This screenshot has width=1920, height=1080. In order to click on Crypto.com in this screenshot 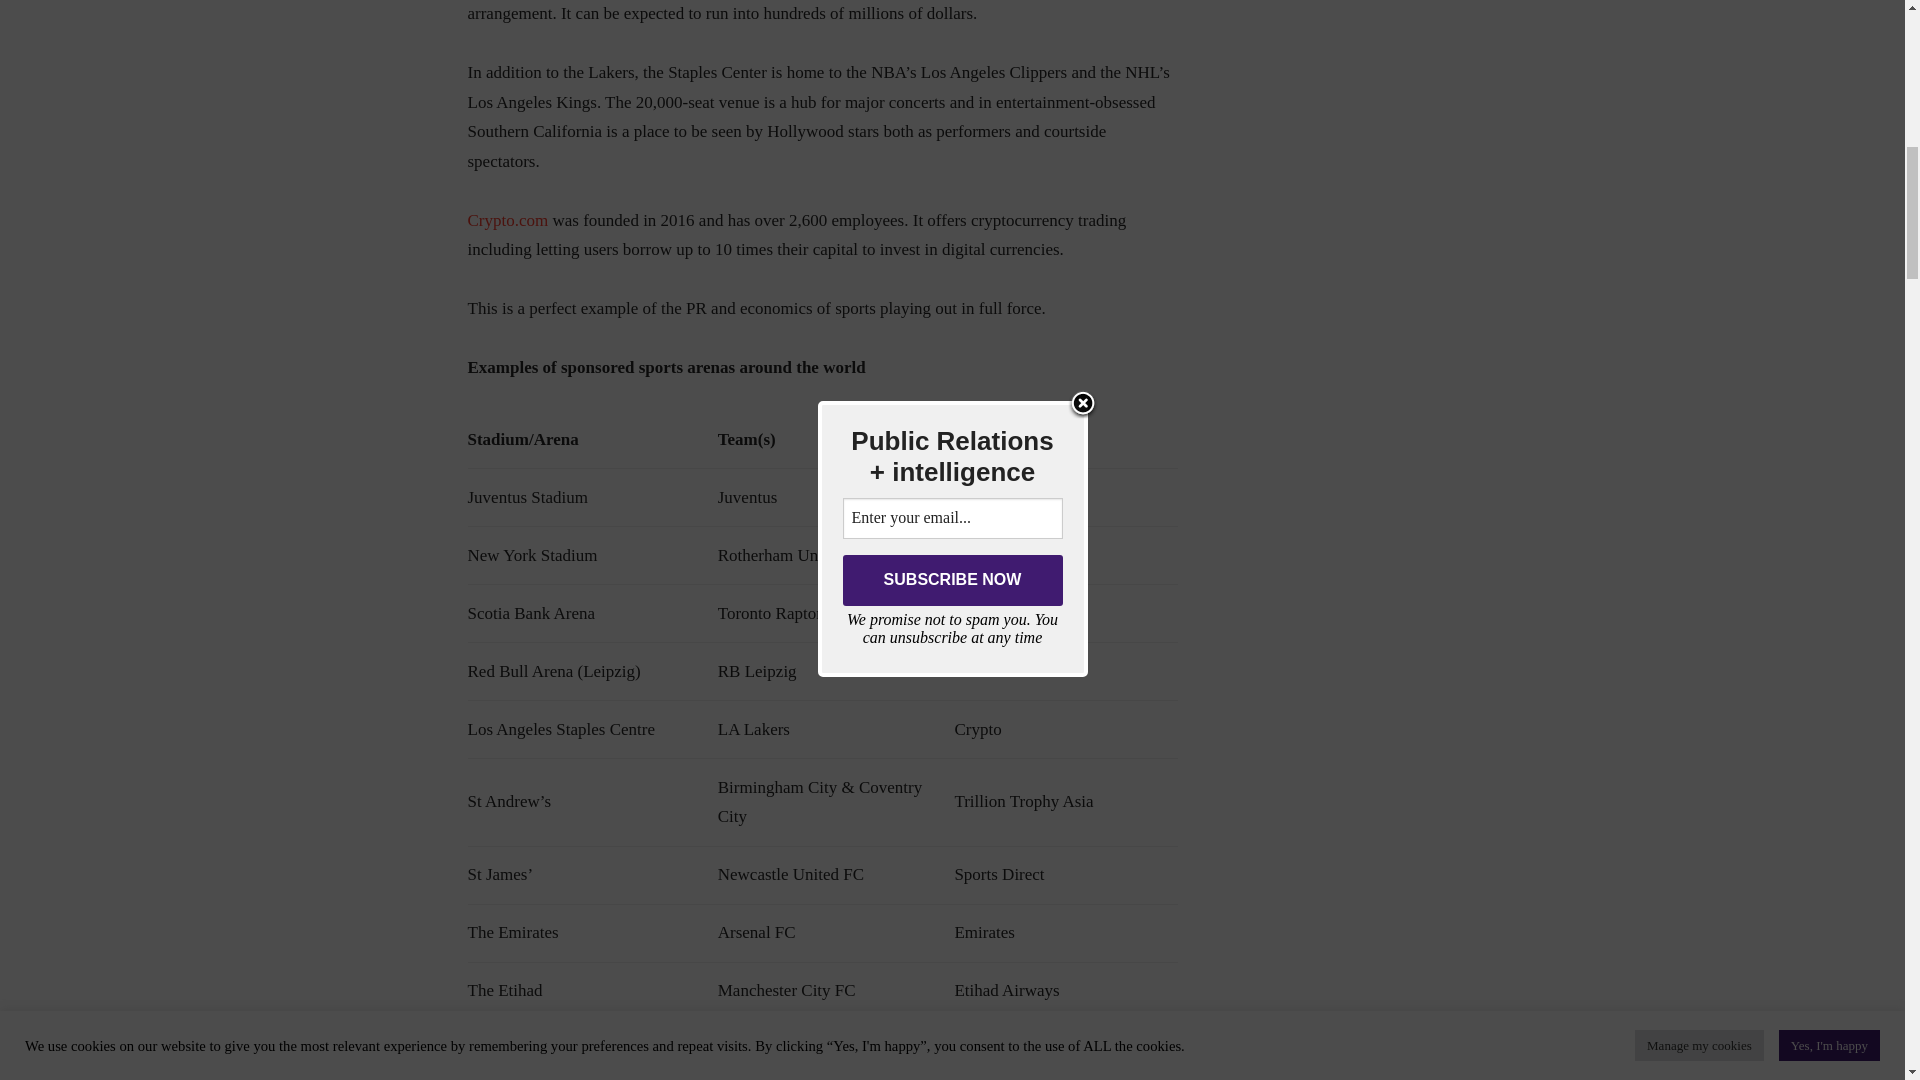, I will do `click(508, 220)`.